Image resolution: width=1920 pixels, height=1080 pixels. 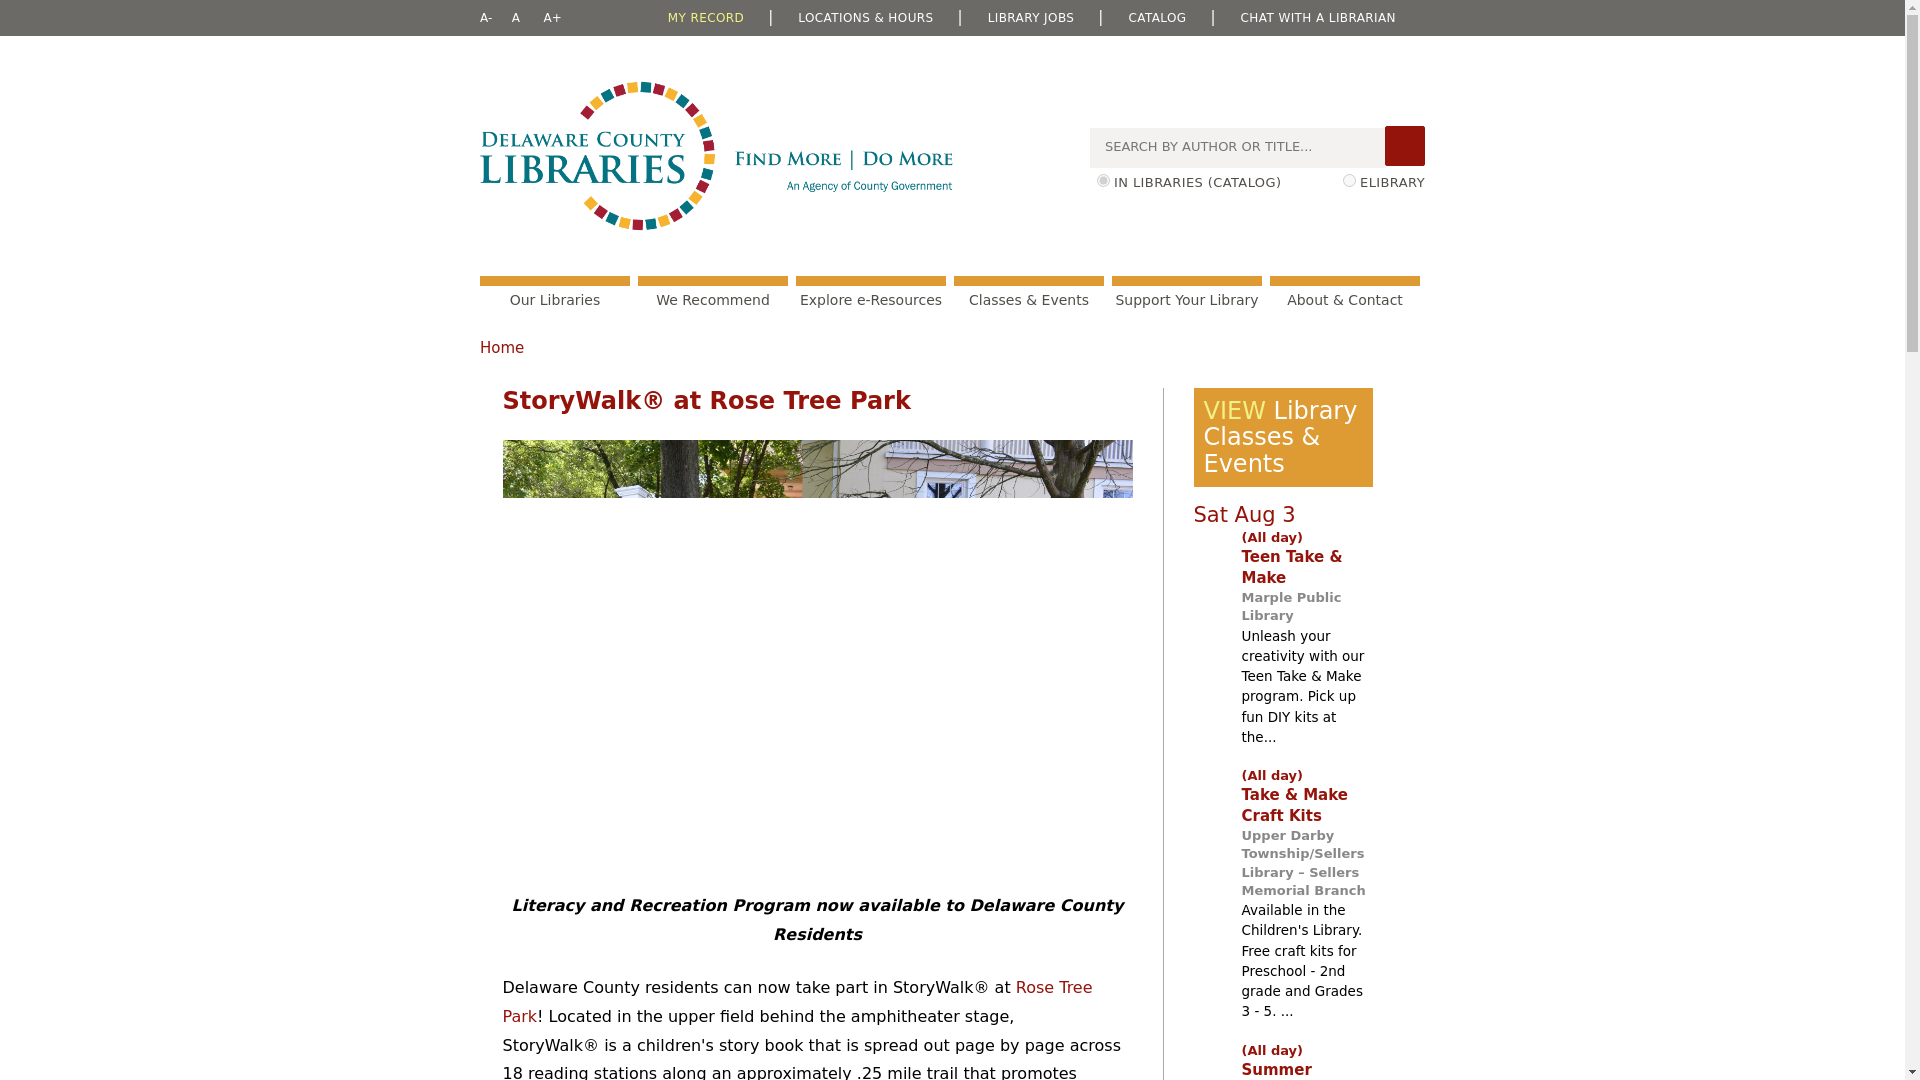 What do you see at coordinates (1102, 180) in the screenshot?
I see `In Libraries` at bounding box center [1102, 180].